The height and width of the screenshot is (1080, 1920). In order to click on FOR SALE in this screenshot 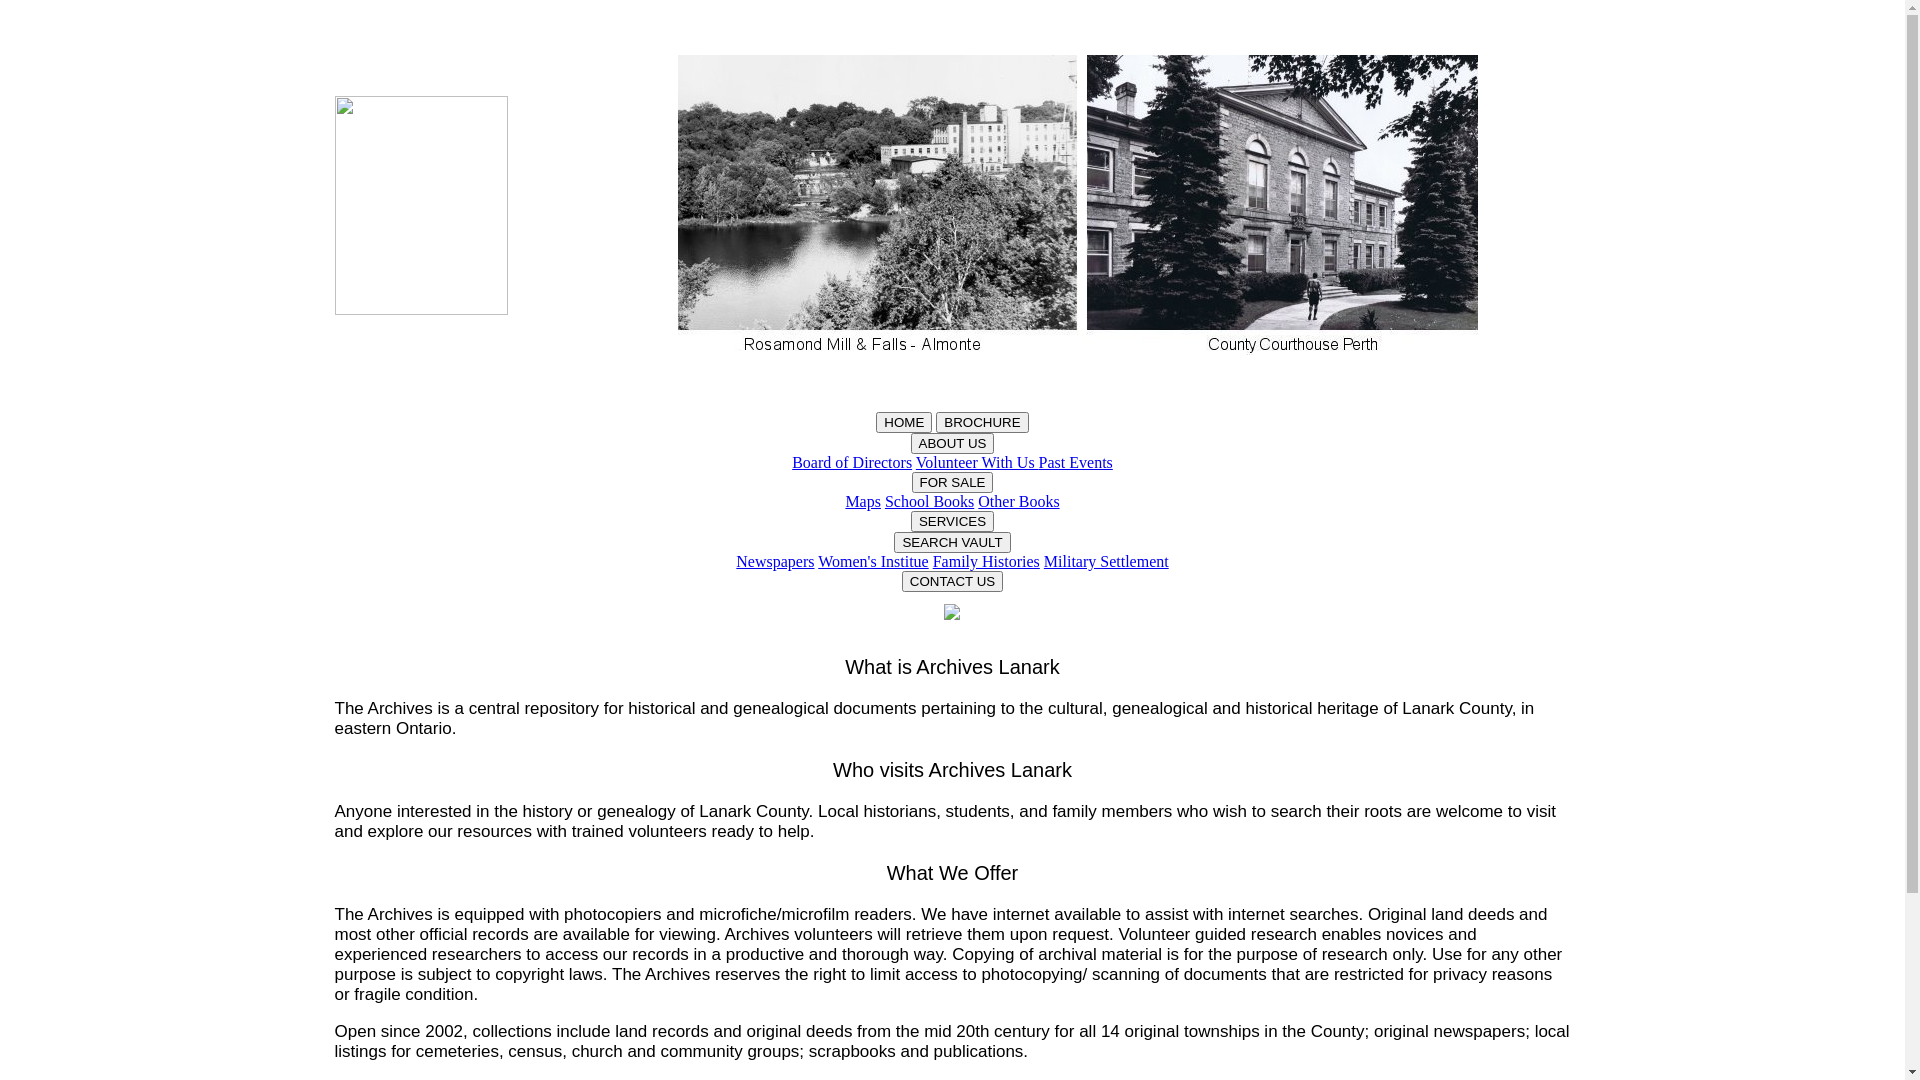, I will do `click(953, 482)`.